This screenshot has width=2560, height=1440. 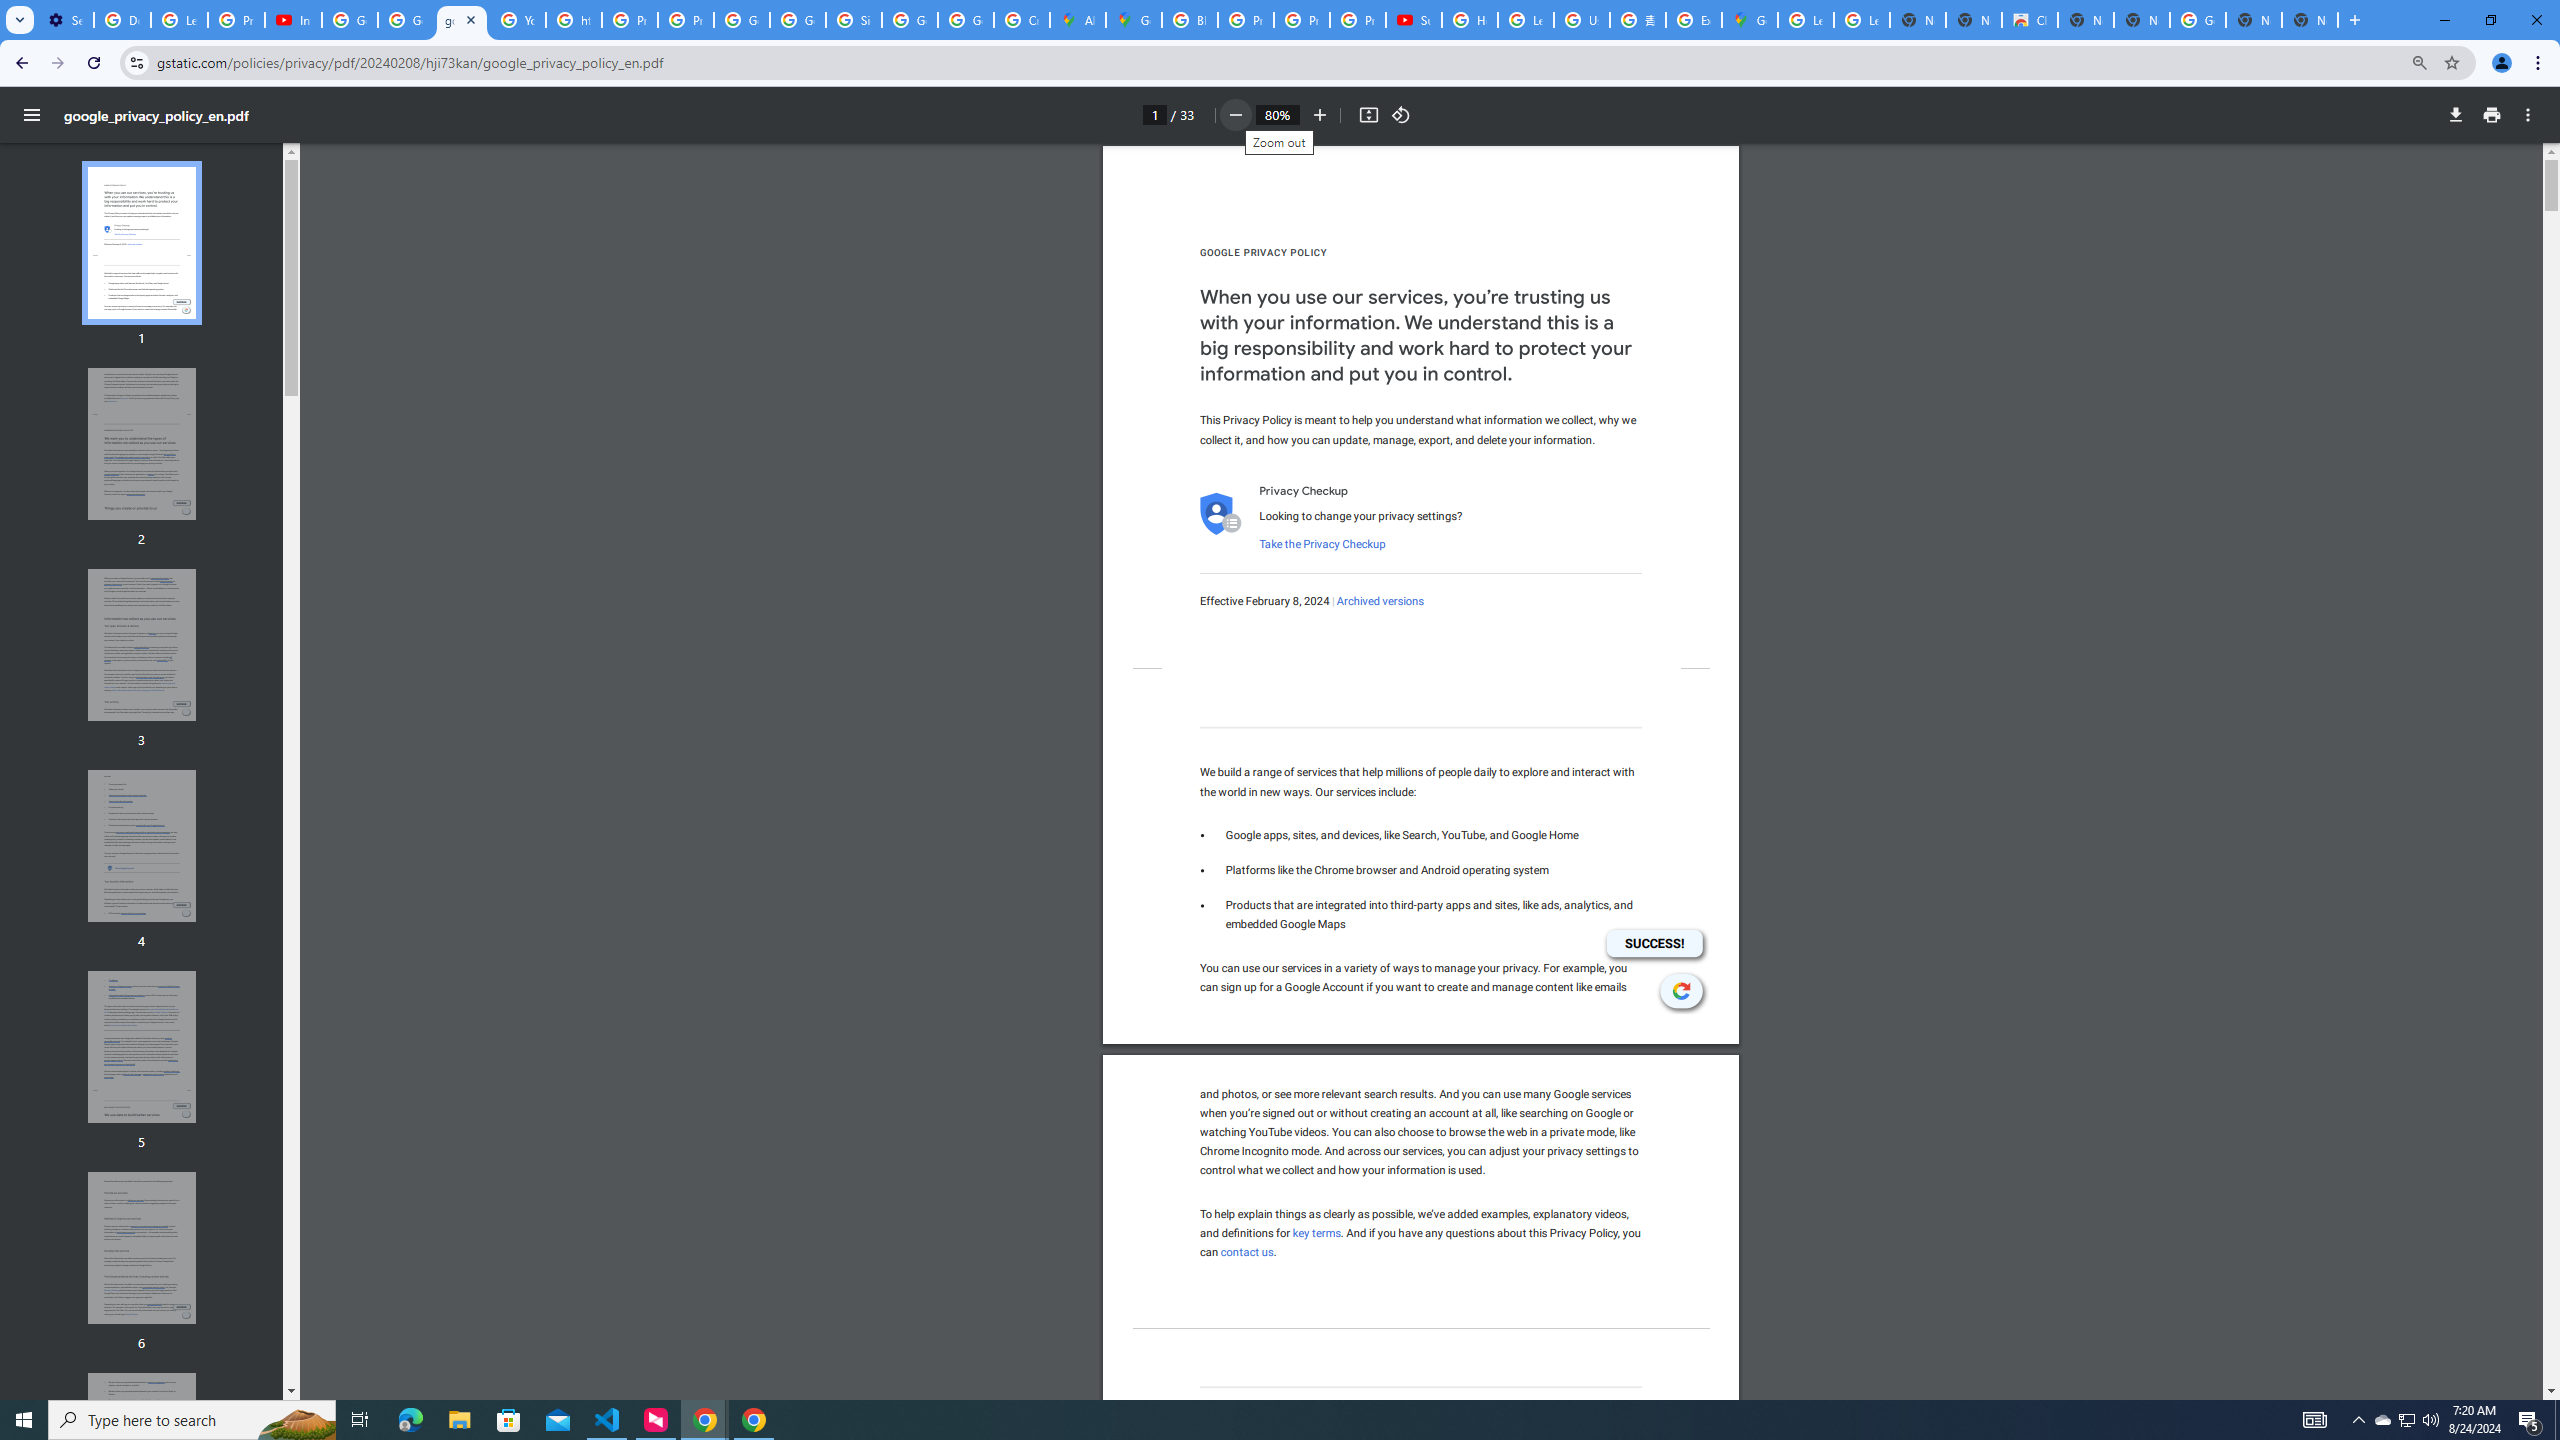 I want to click on Zoom in, so click(x=1320, y=115).